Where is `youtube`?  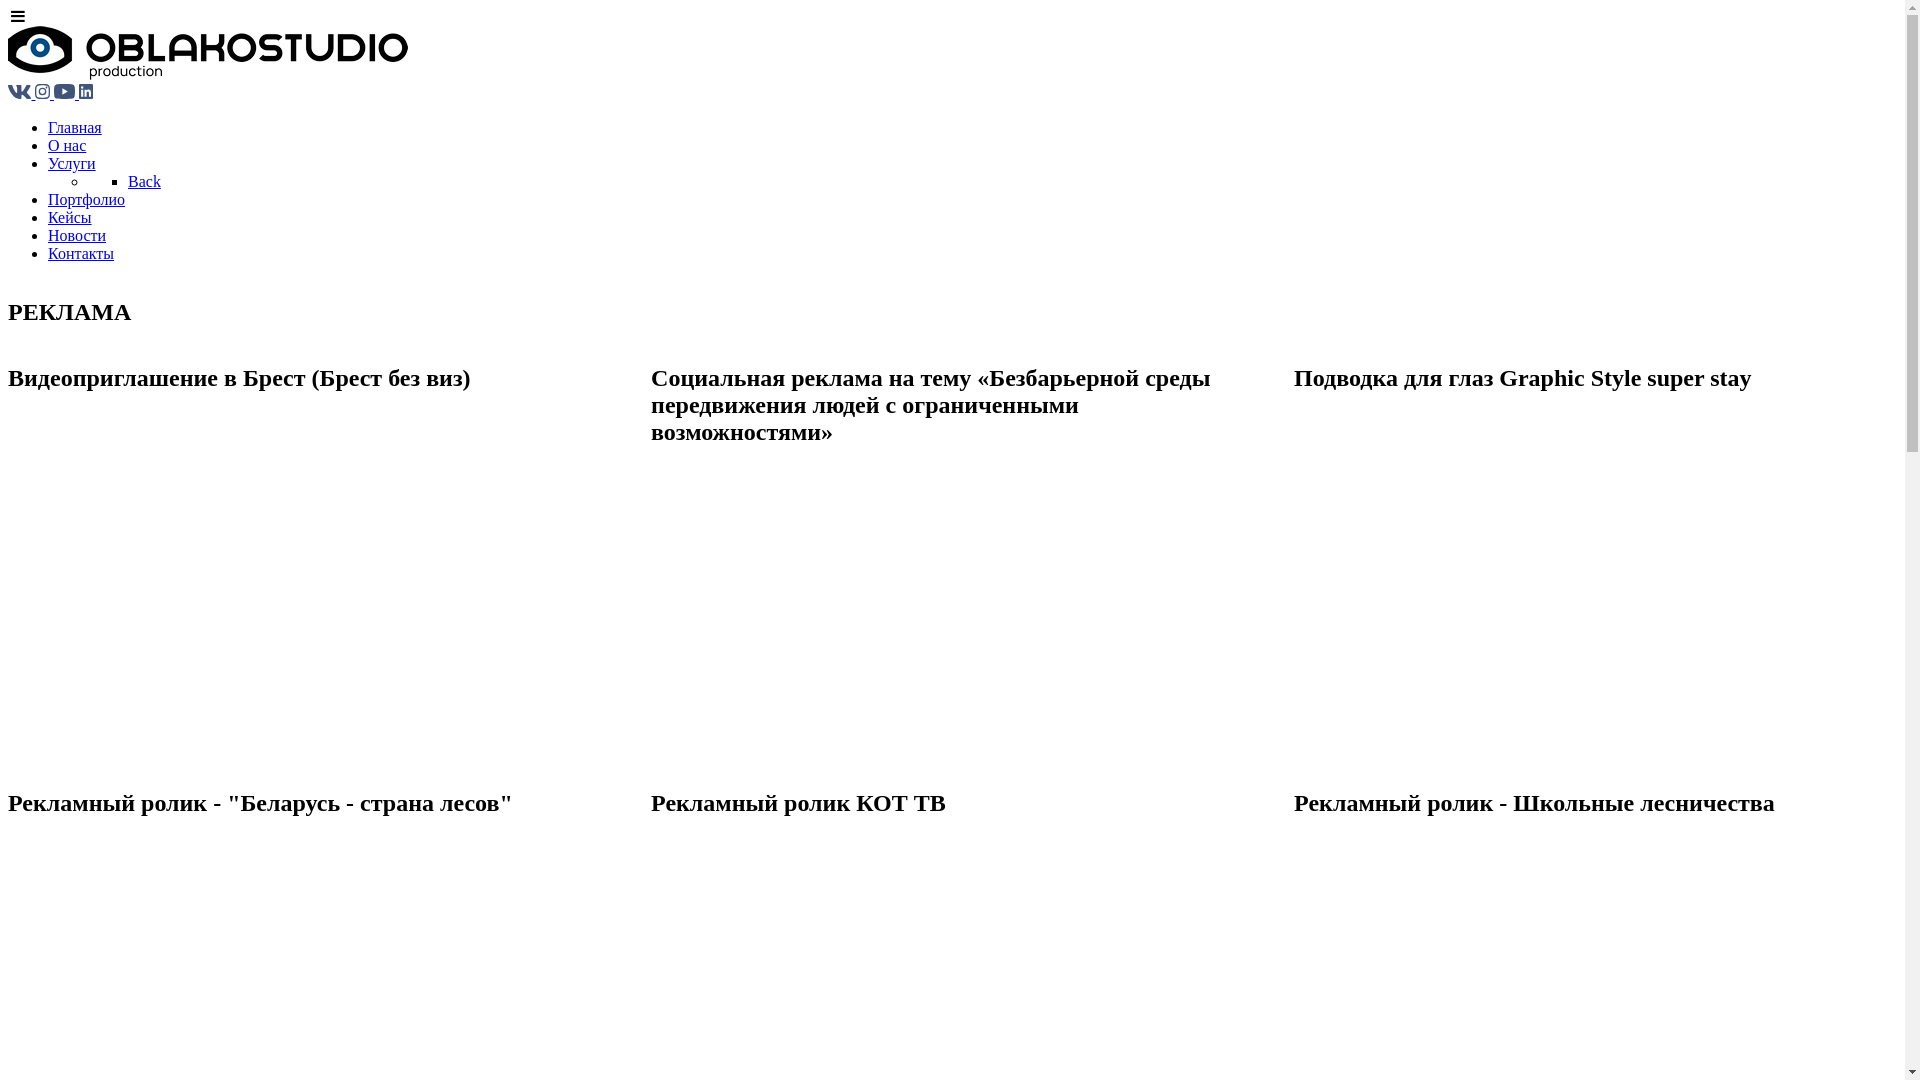
youtube is located at coordinates (66, 94).